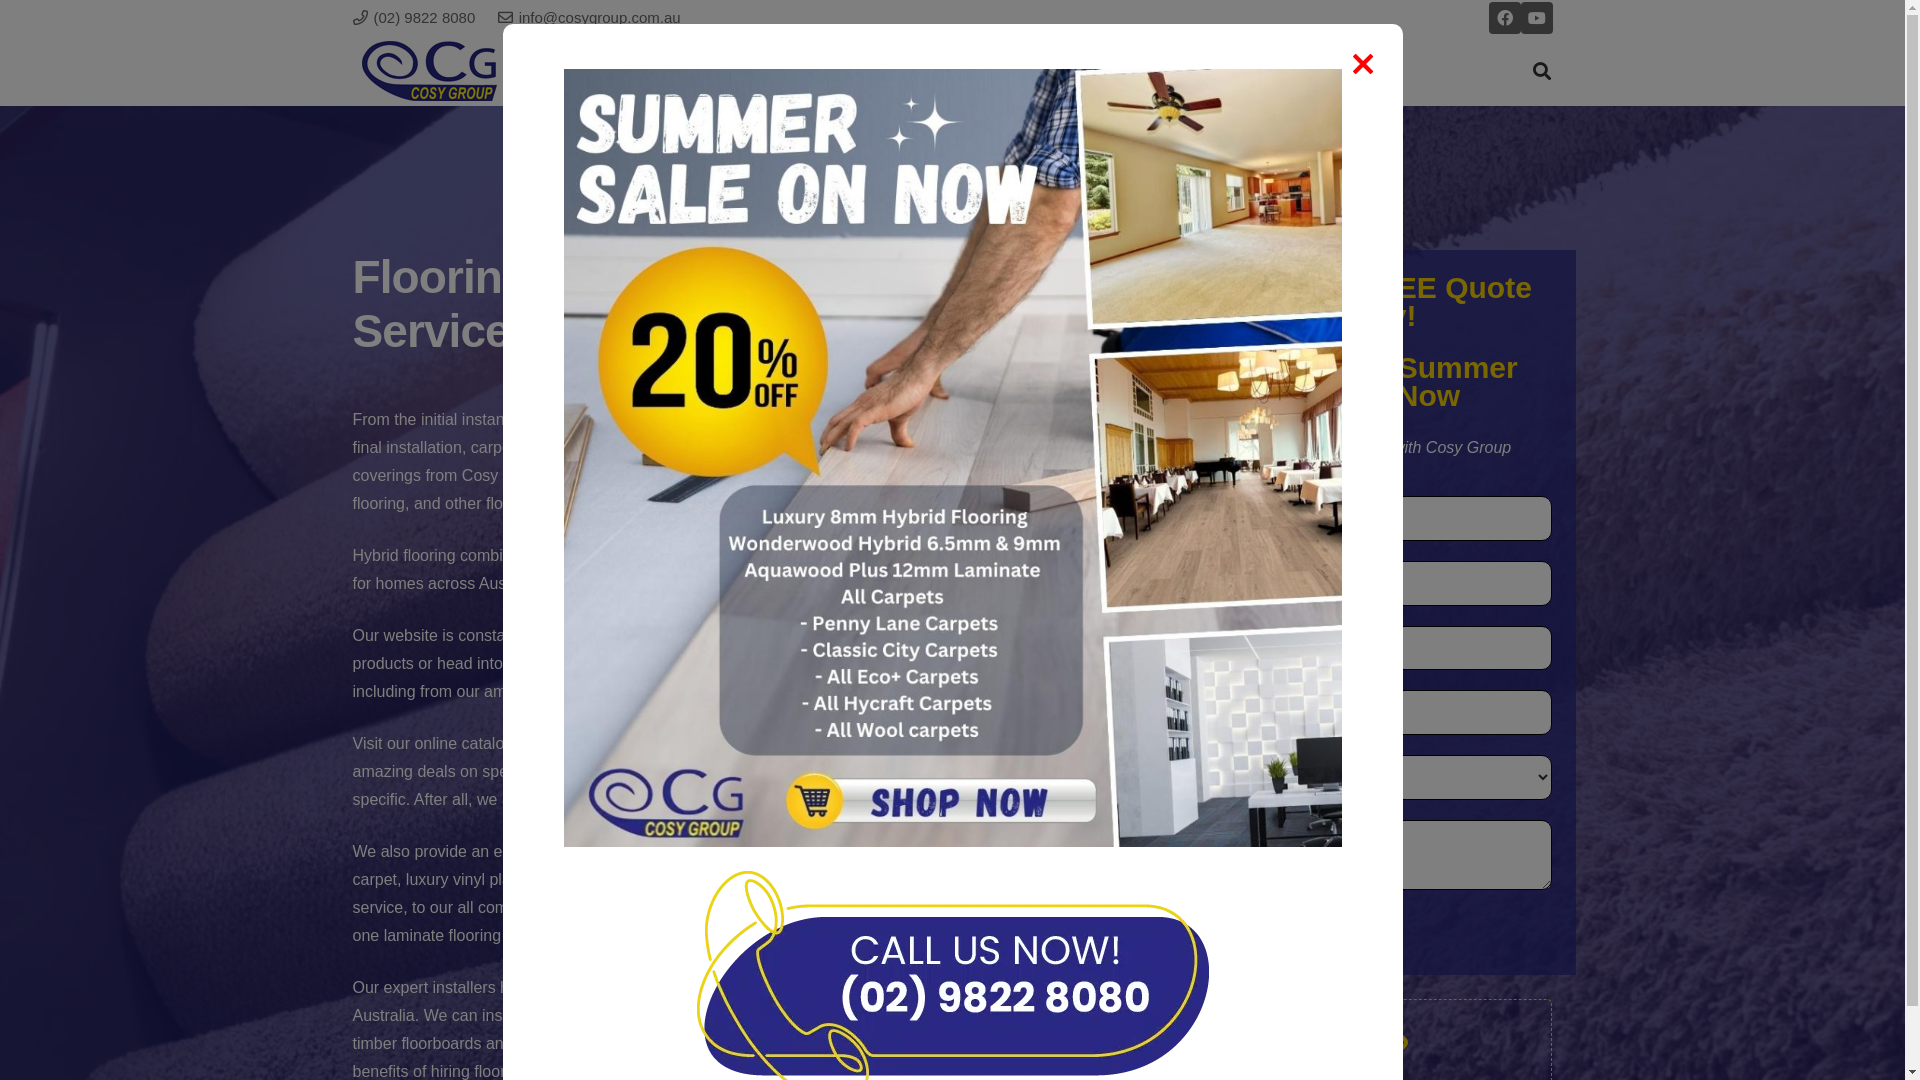 The width and height of the screenshot is (1920, 1080). Describe the element at coordinates (763, 71) in the screenshot. I see `Home` at that location.